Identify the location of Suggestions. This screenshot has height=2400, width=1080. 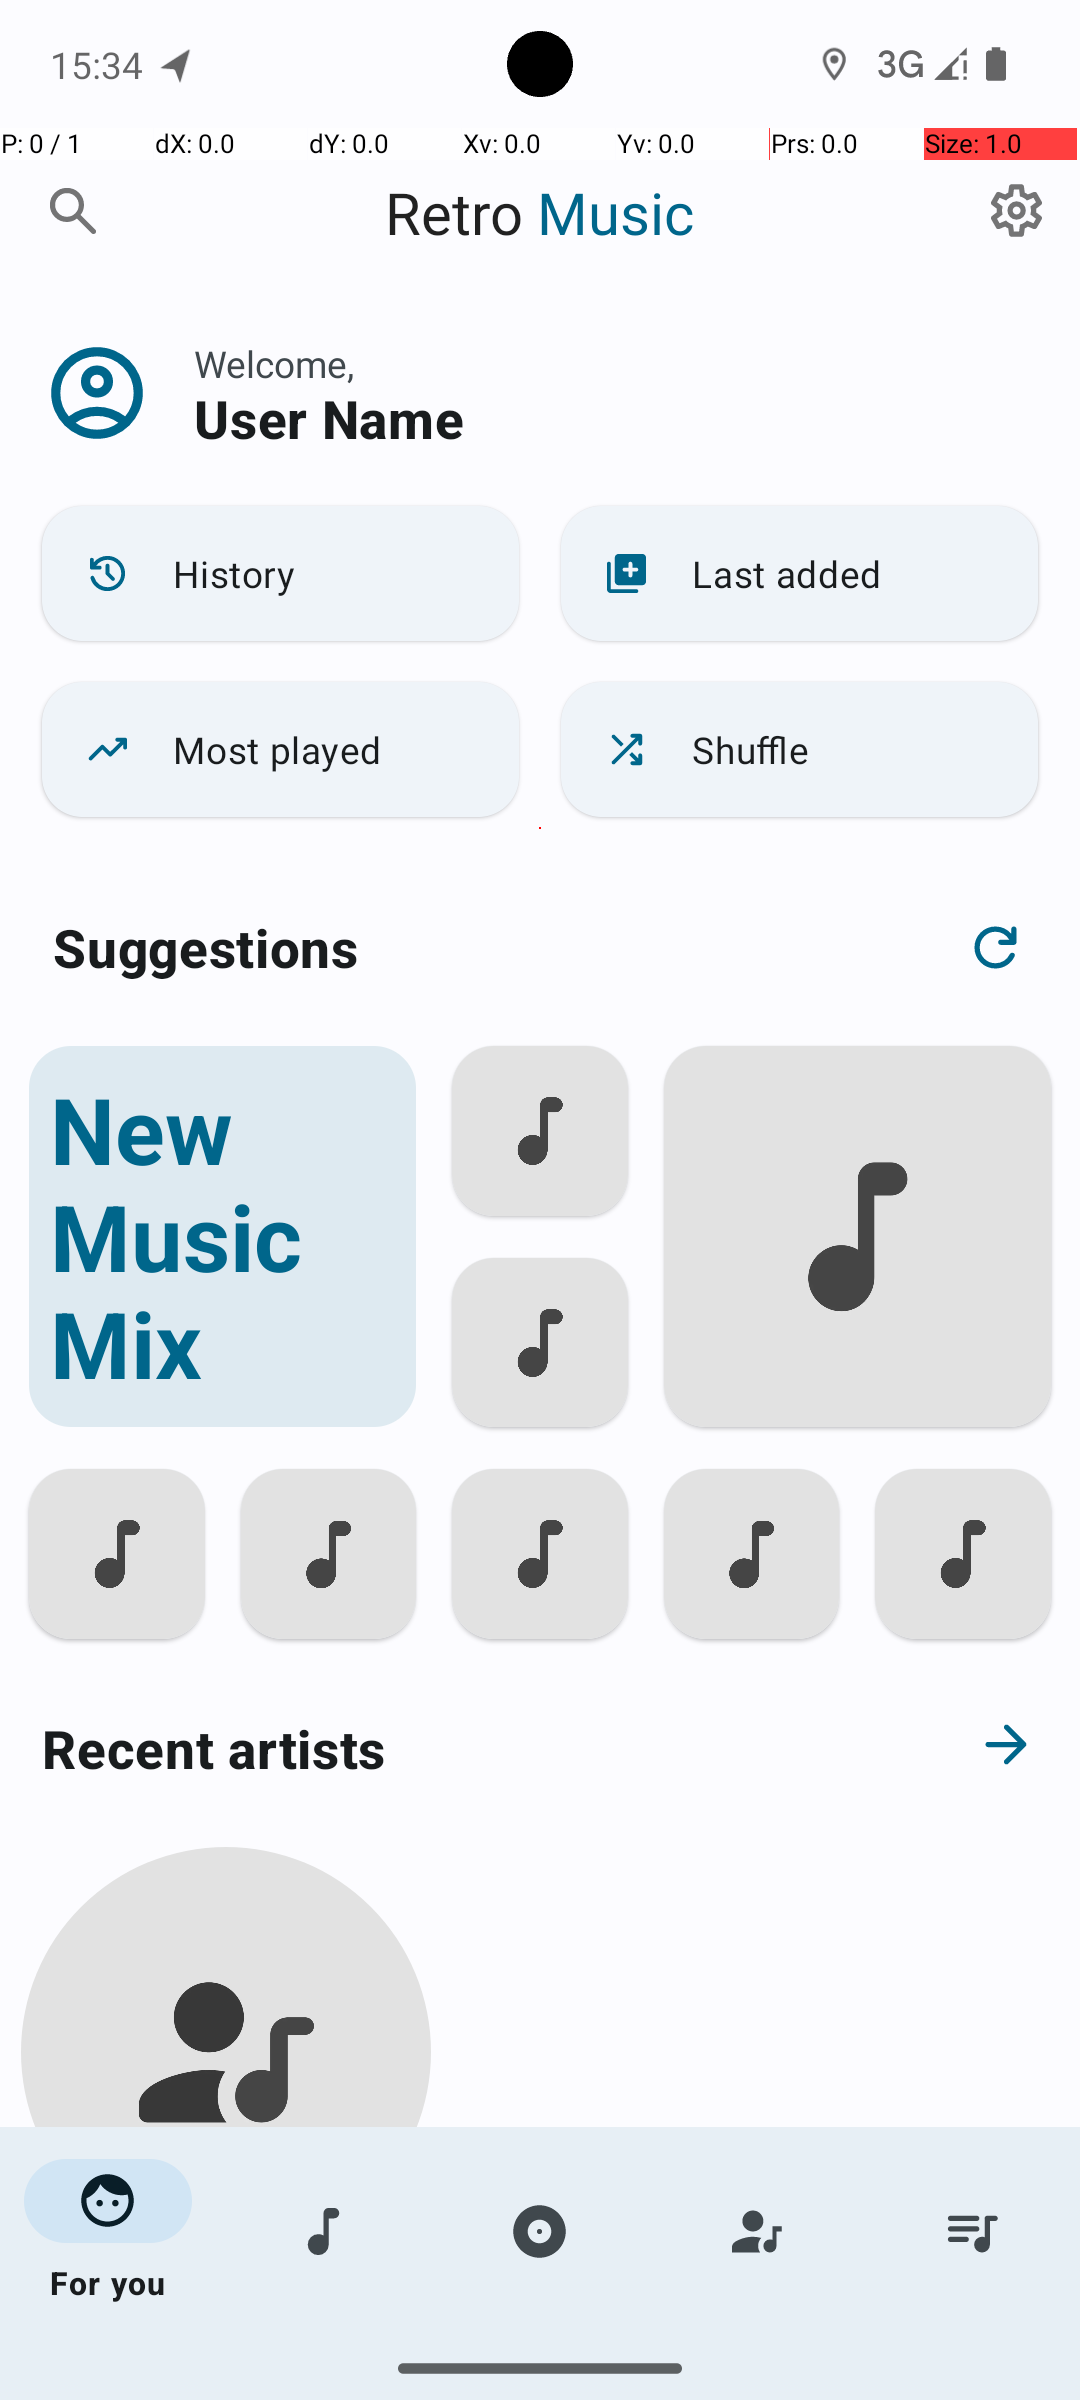
(206, 948).